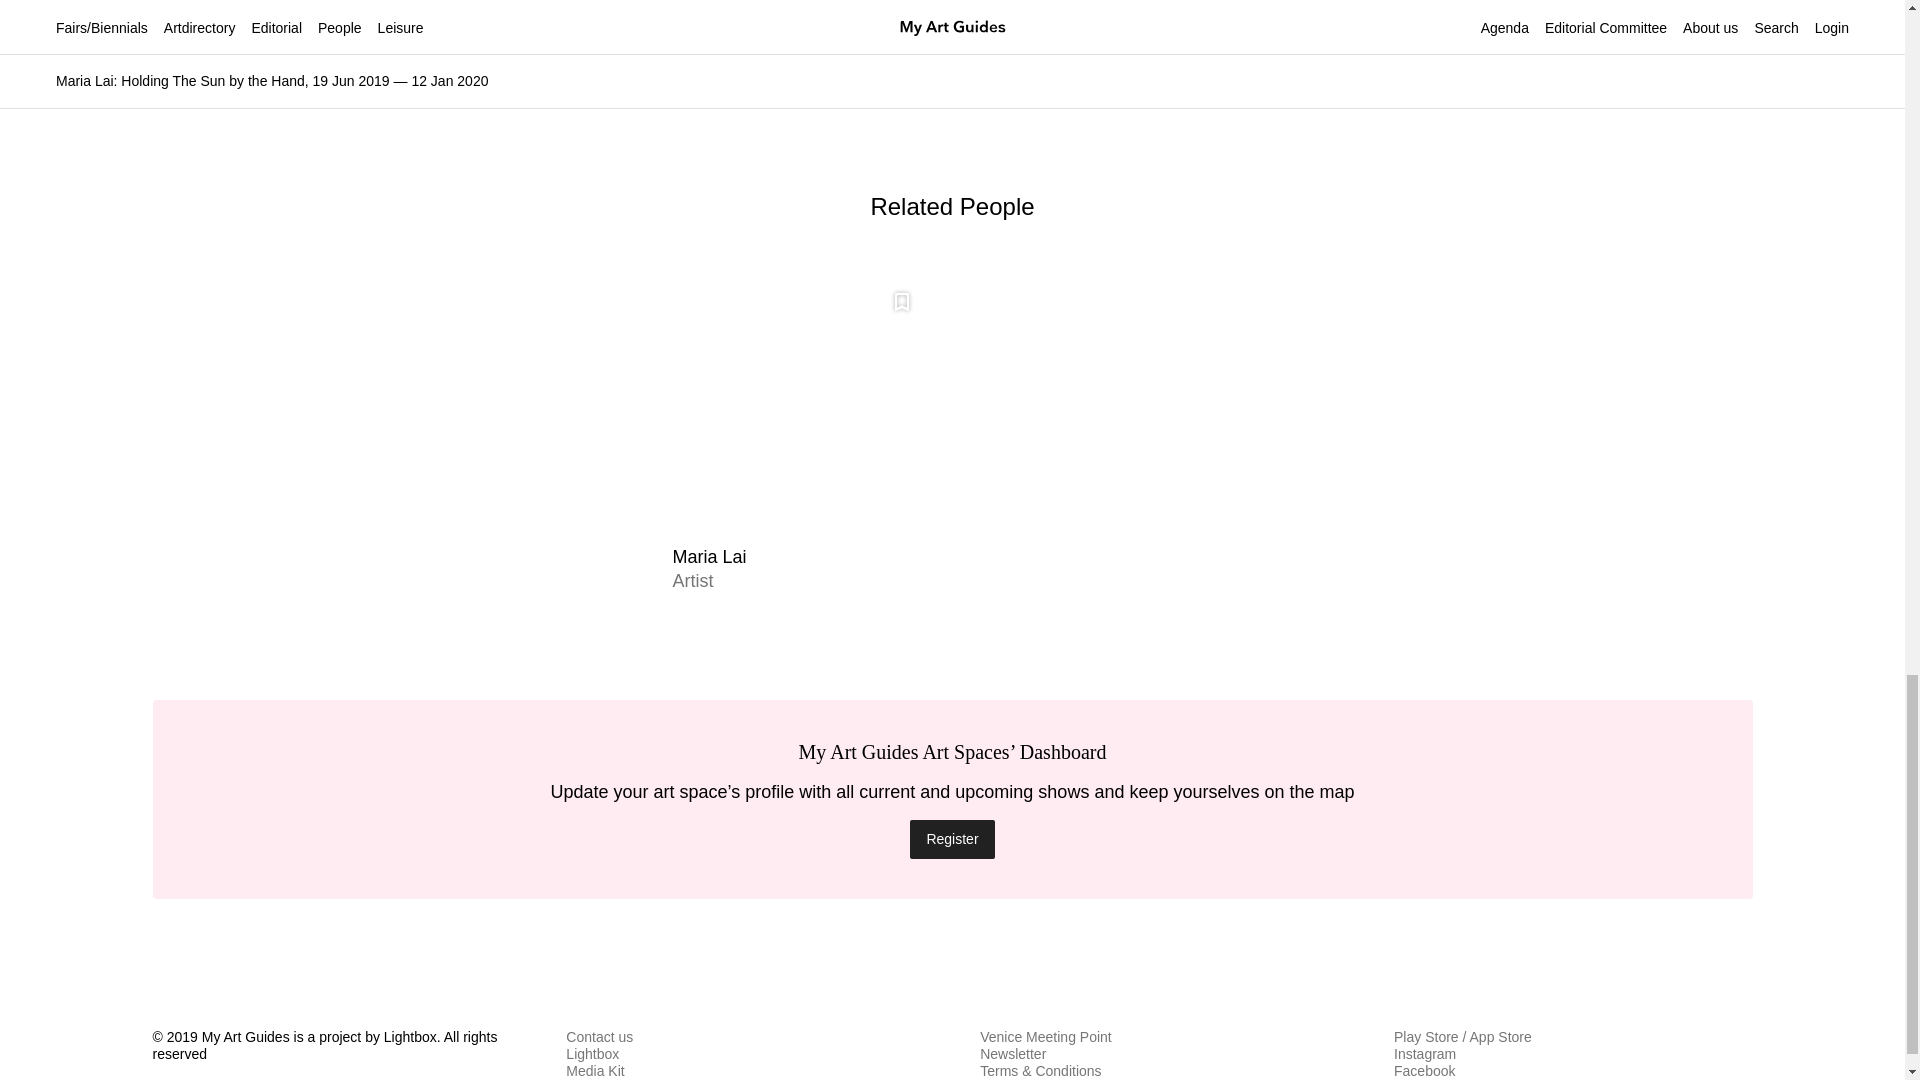  Describe the element at coordinates (1045, 1037) in the screenshot. I see `Venice Meeting Point` at that location.